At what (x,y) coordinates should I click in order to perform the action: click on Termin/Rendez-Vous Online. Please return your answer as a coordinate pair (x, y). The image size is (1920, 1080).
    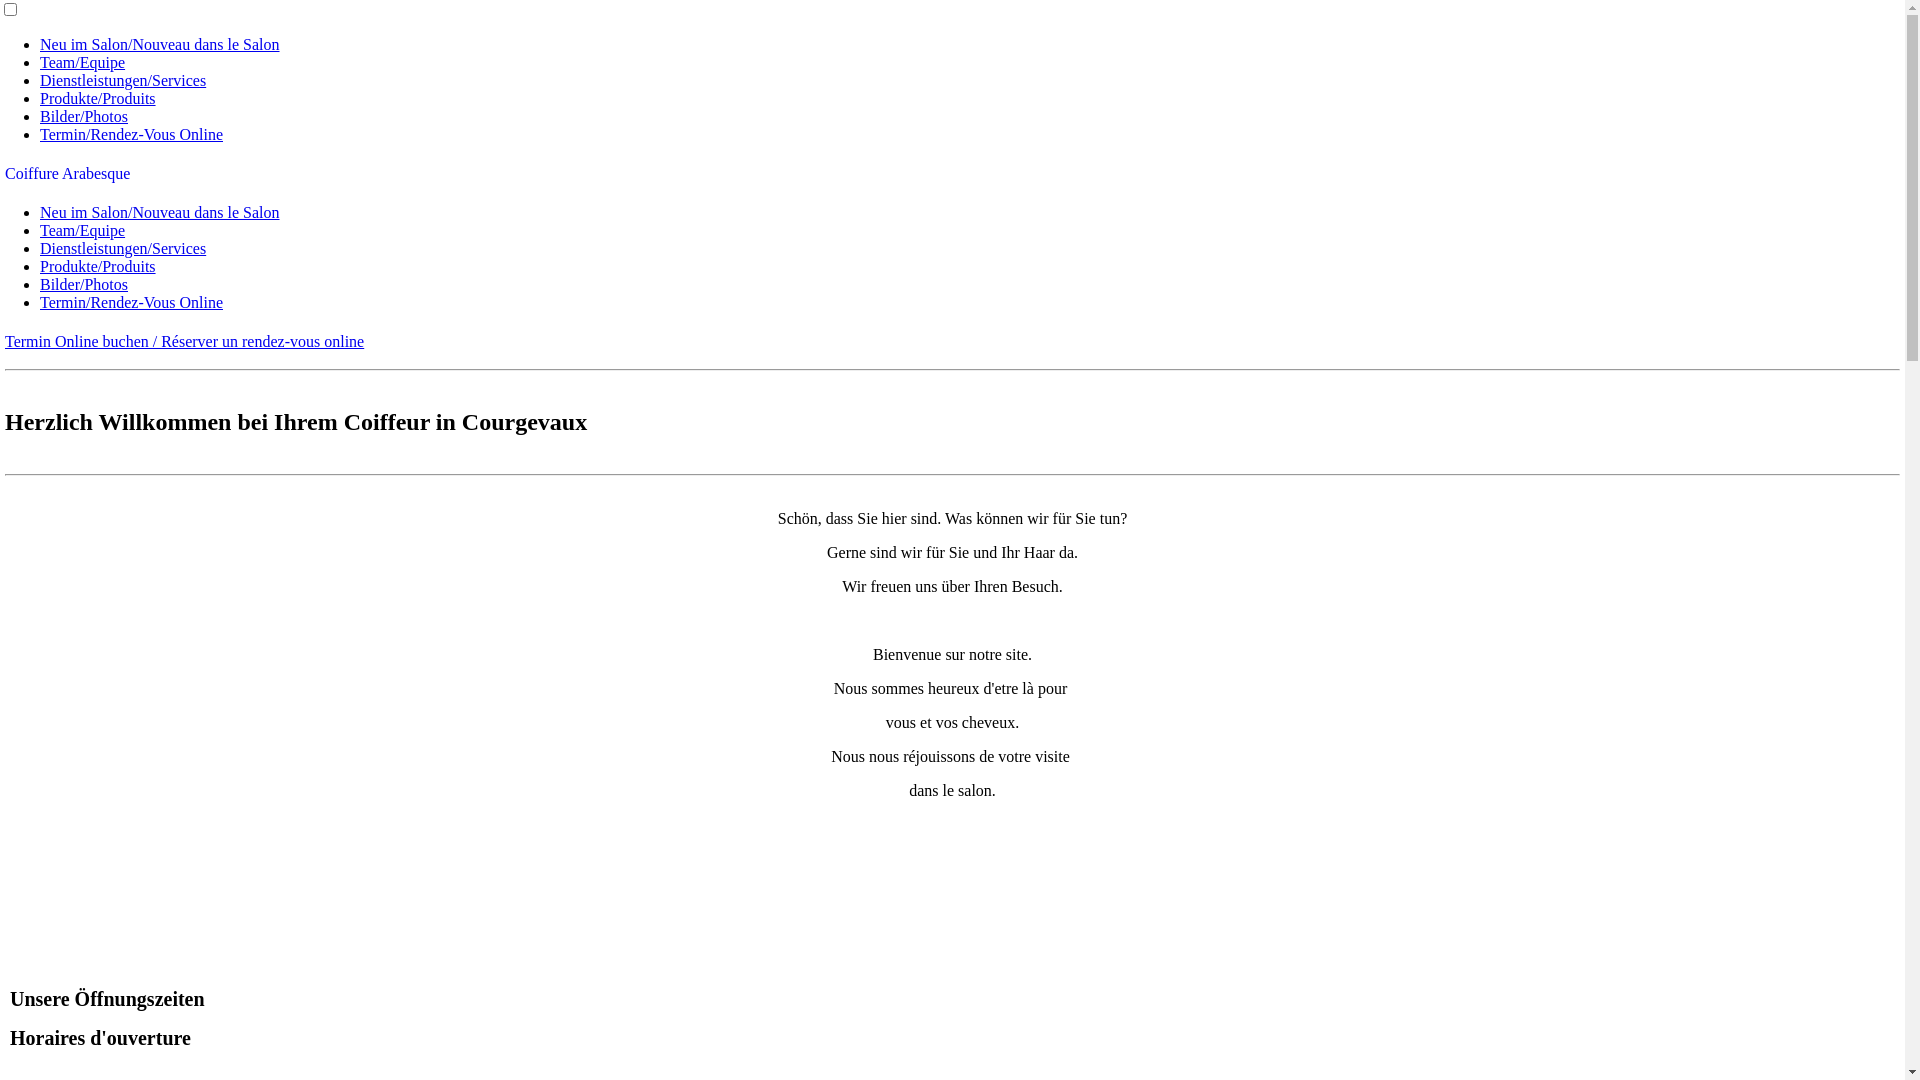
    Looking at the image, I should click on (132, 134).